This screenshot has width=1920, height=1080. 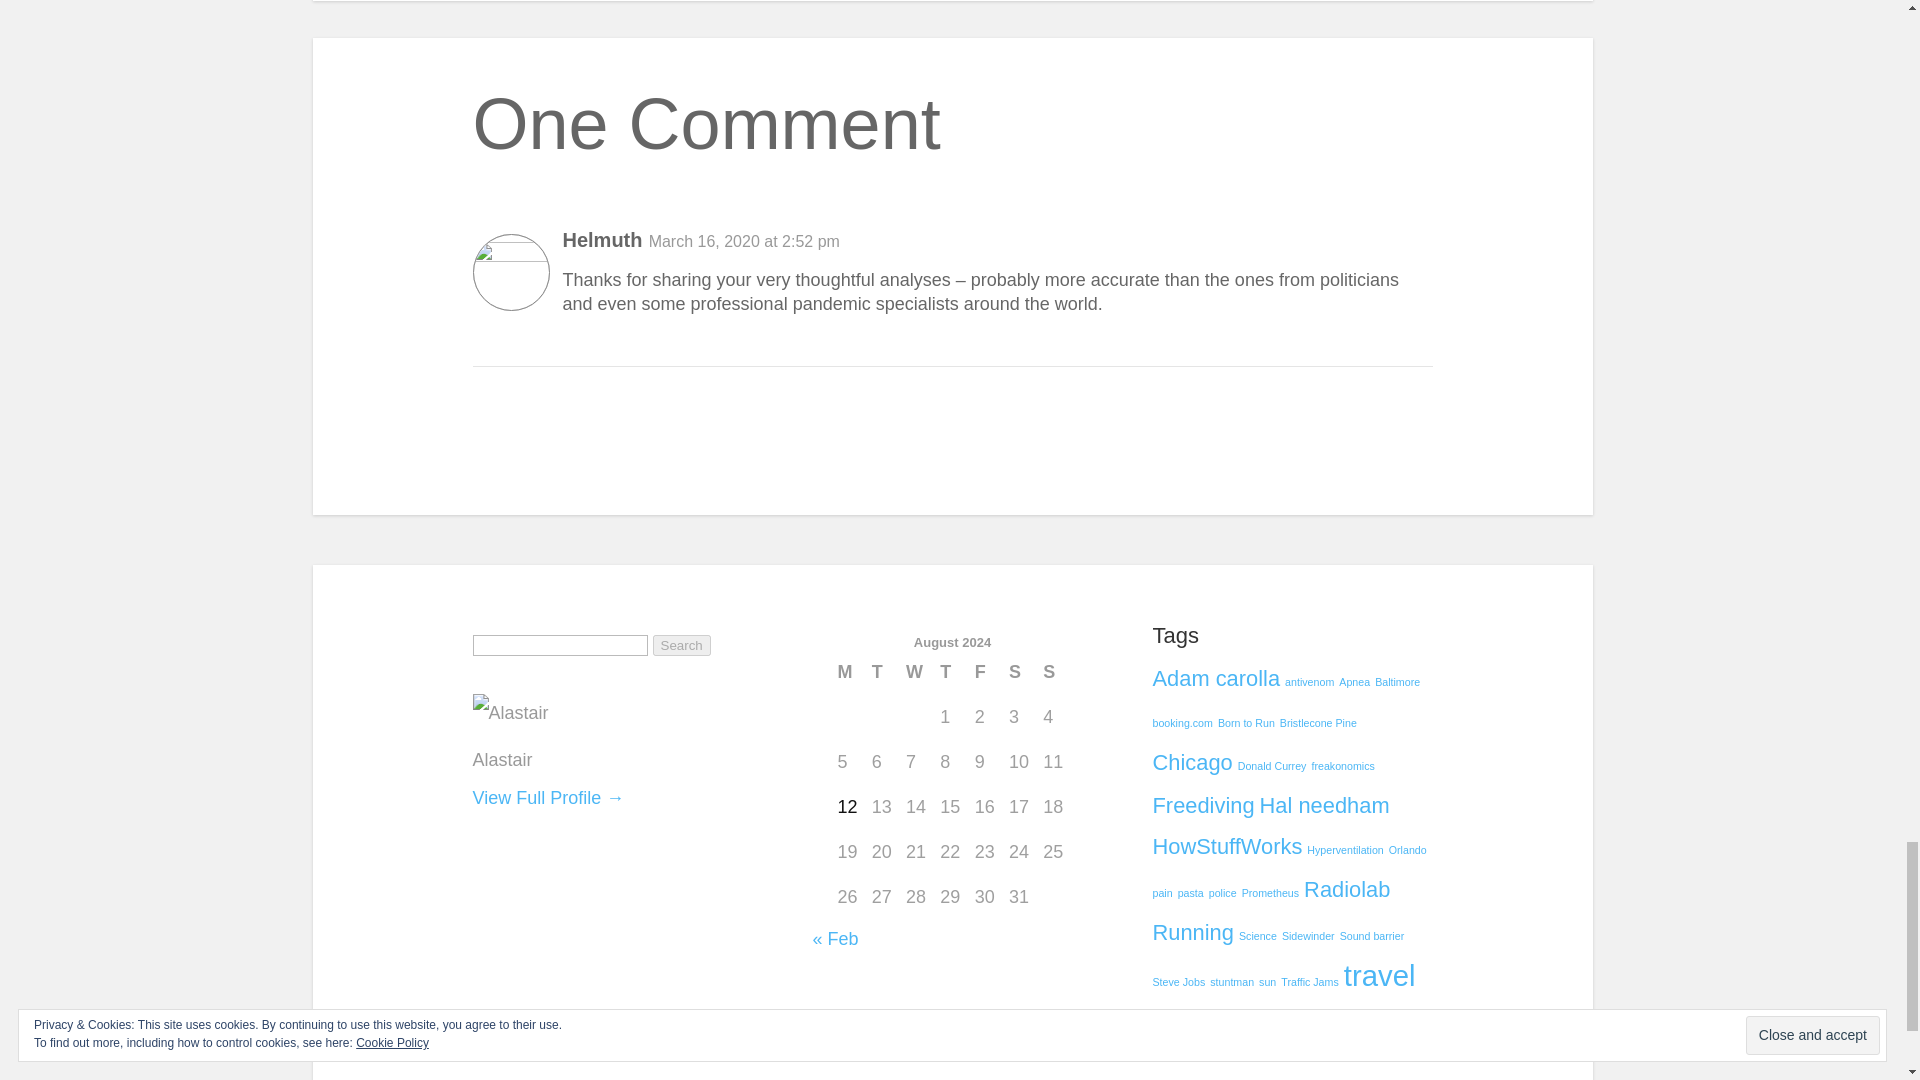 I want to click on Alastair, so click(x=502, y=760).